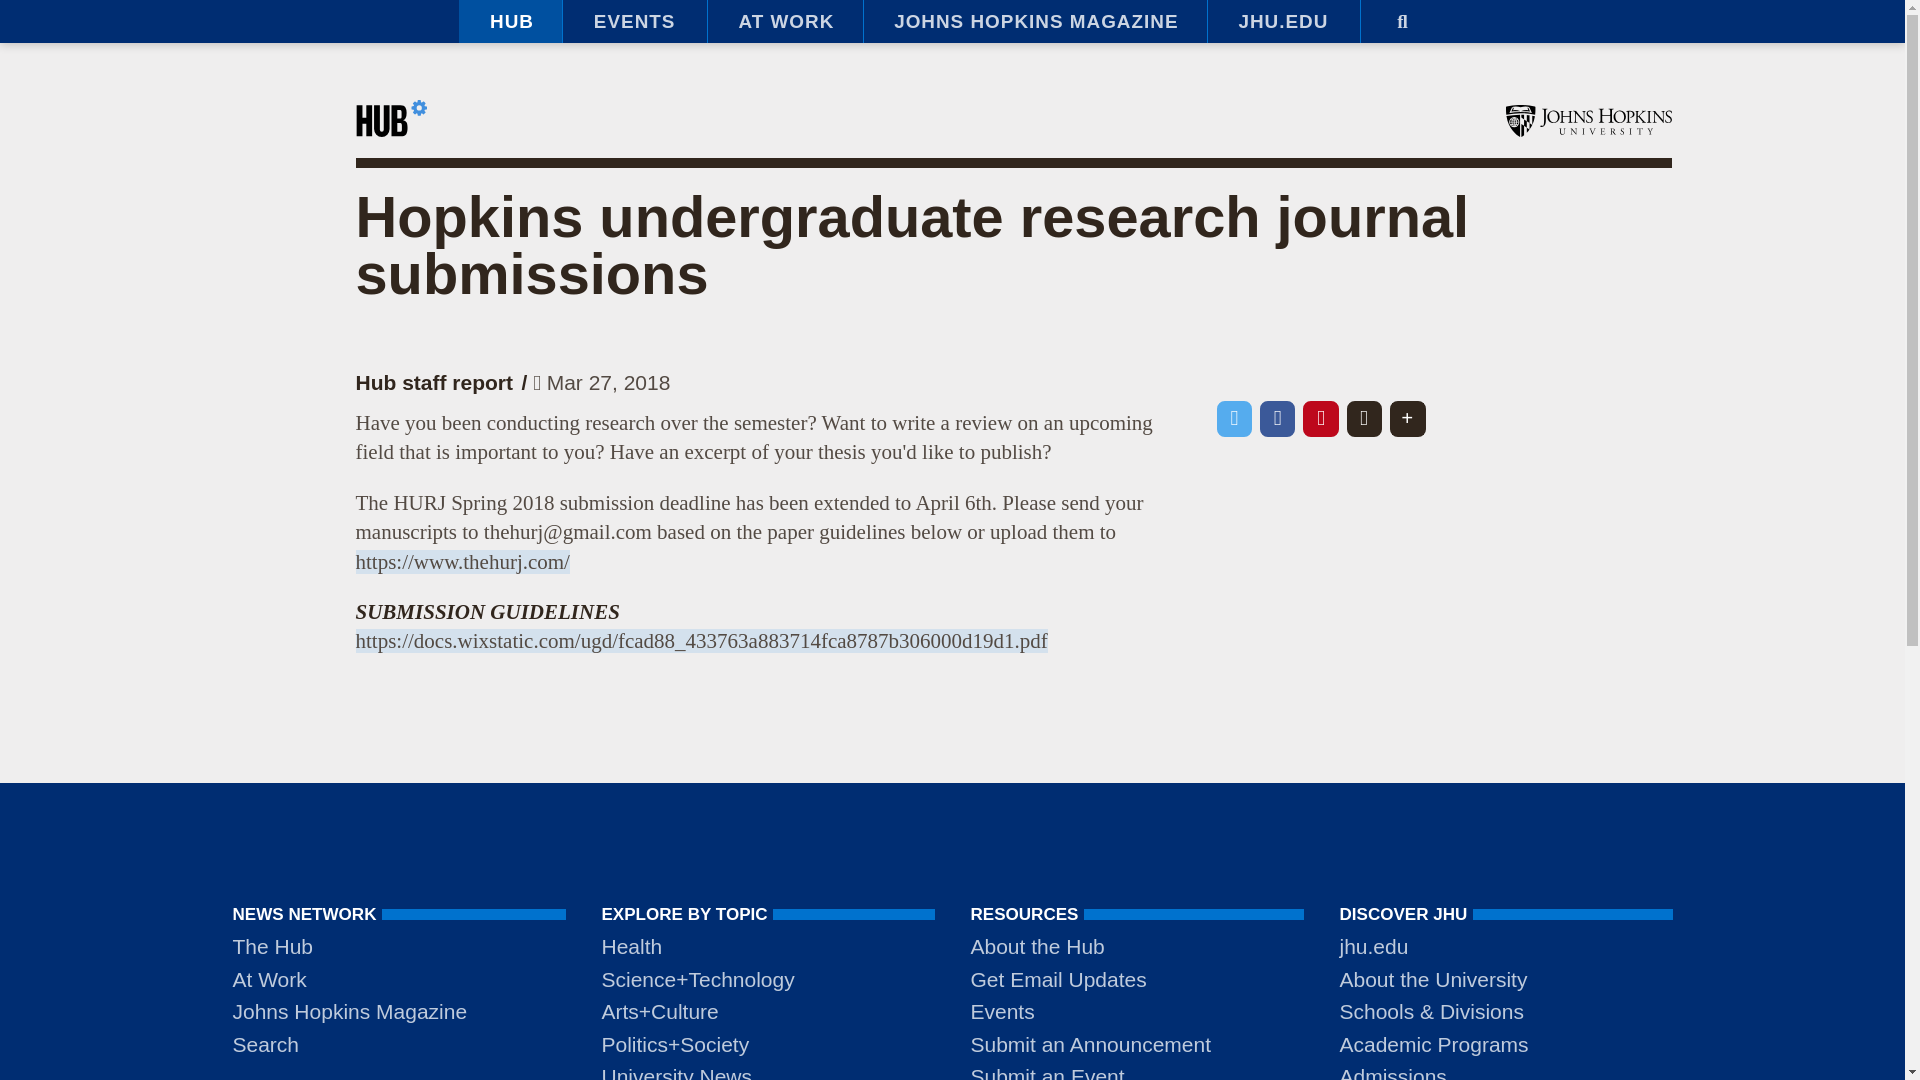 The width and height of the screenshot is (1920, 1080). I want to click on EVENTS, so click(634, 22).